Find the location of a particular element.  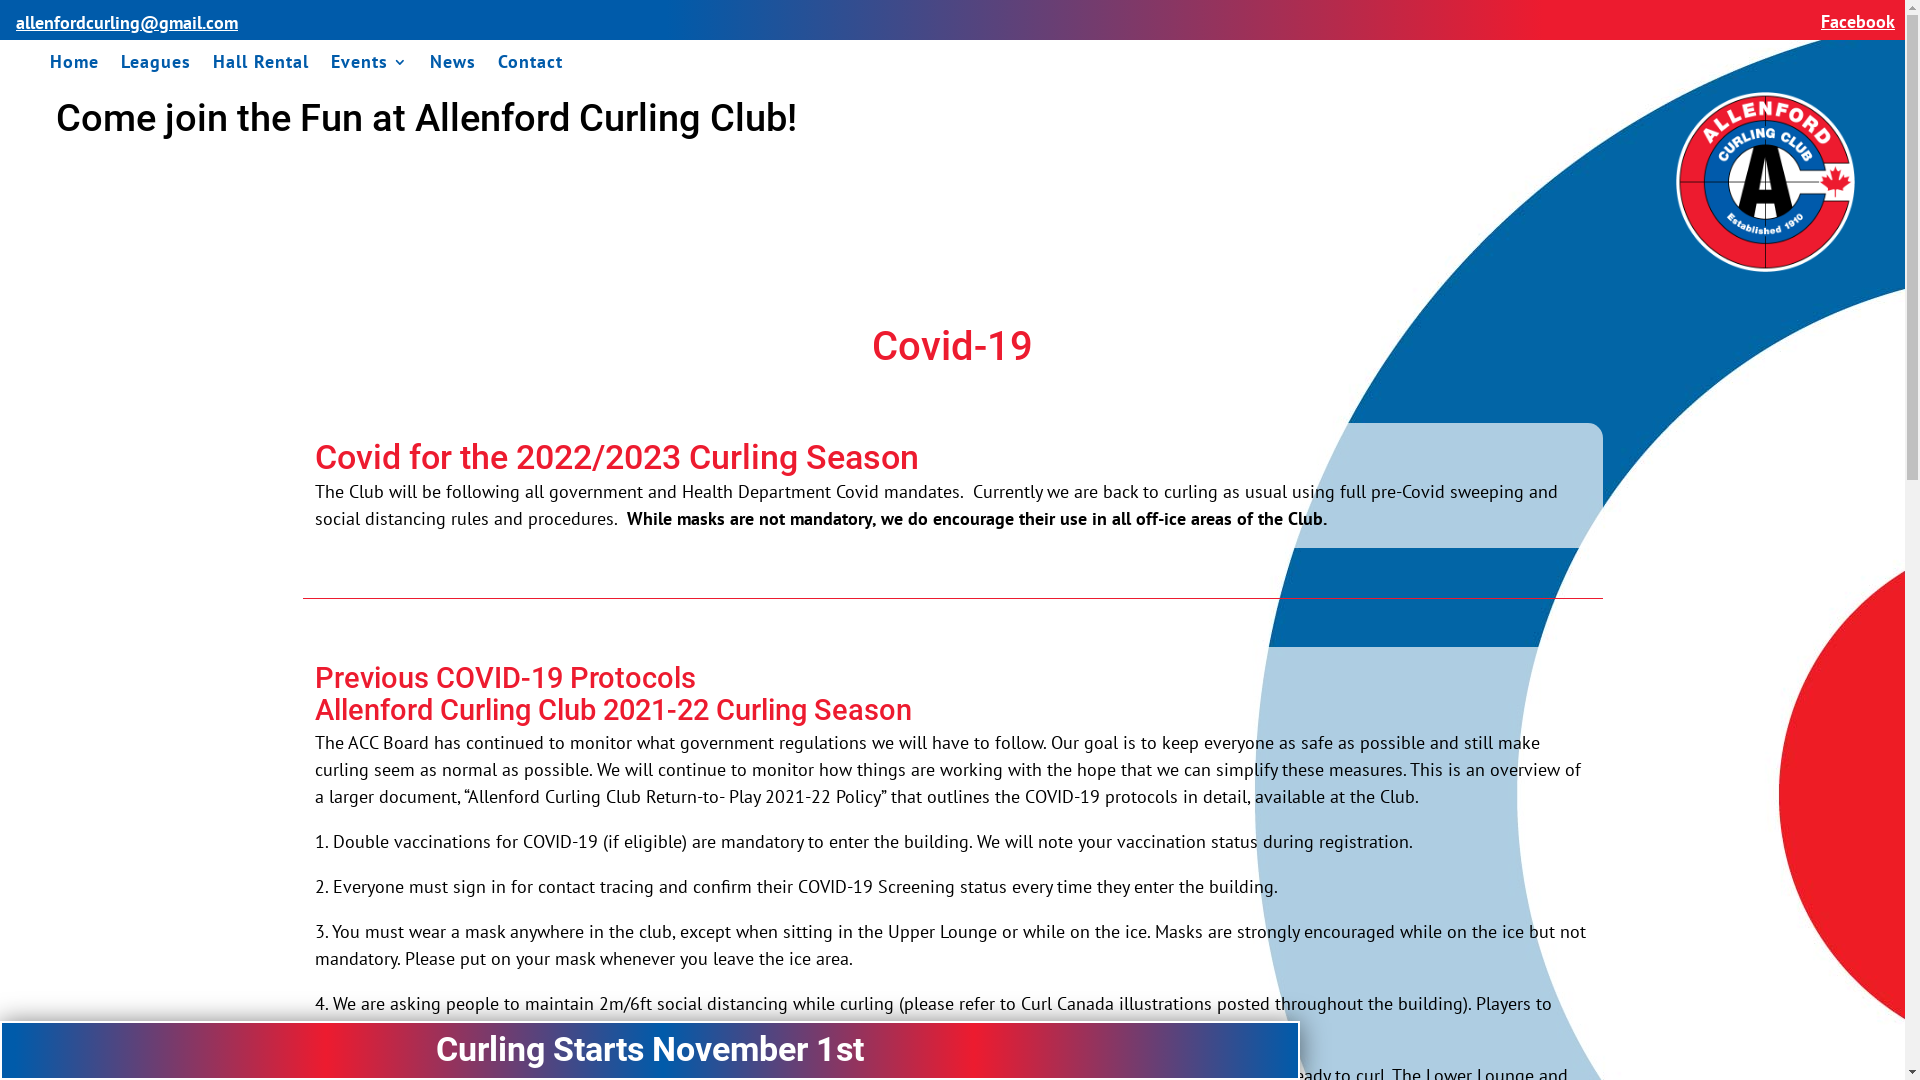

Allenford Curling Logo is located at coordinates (1765, 182).